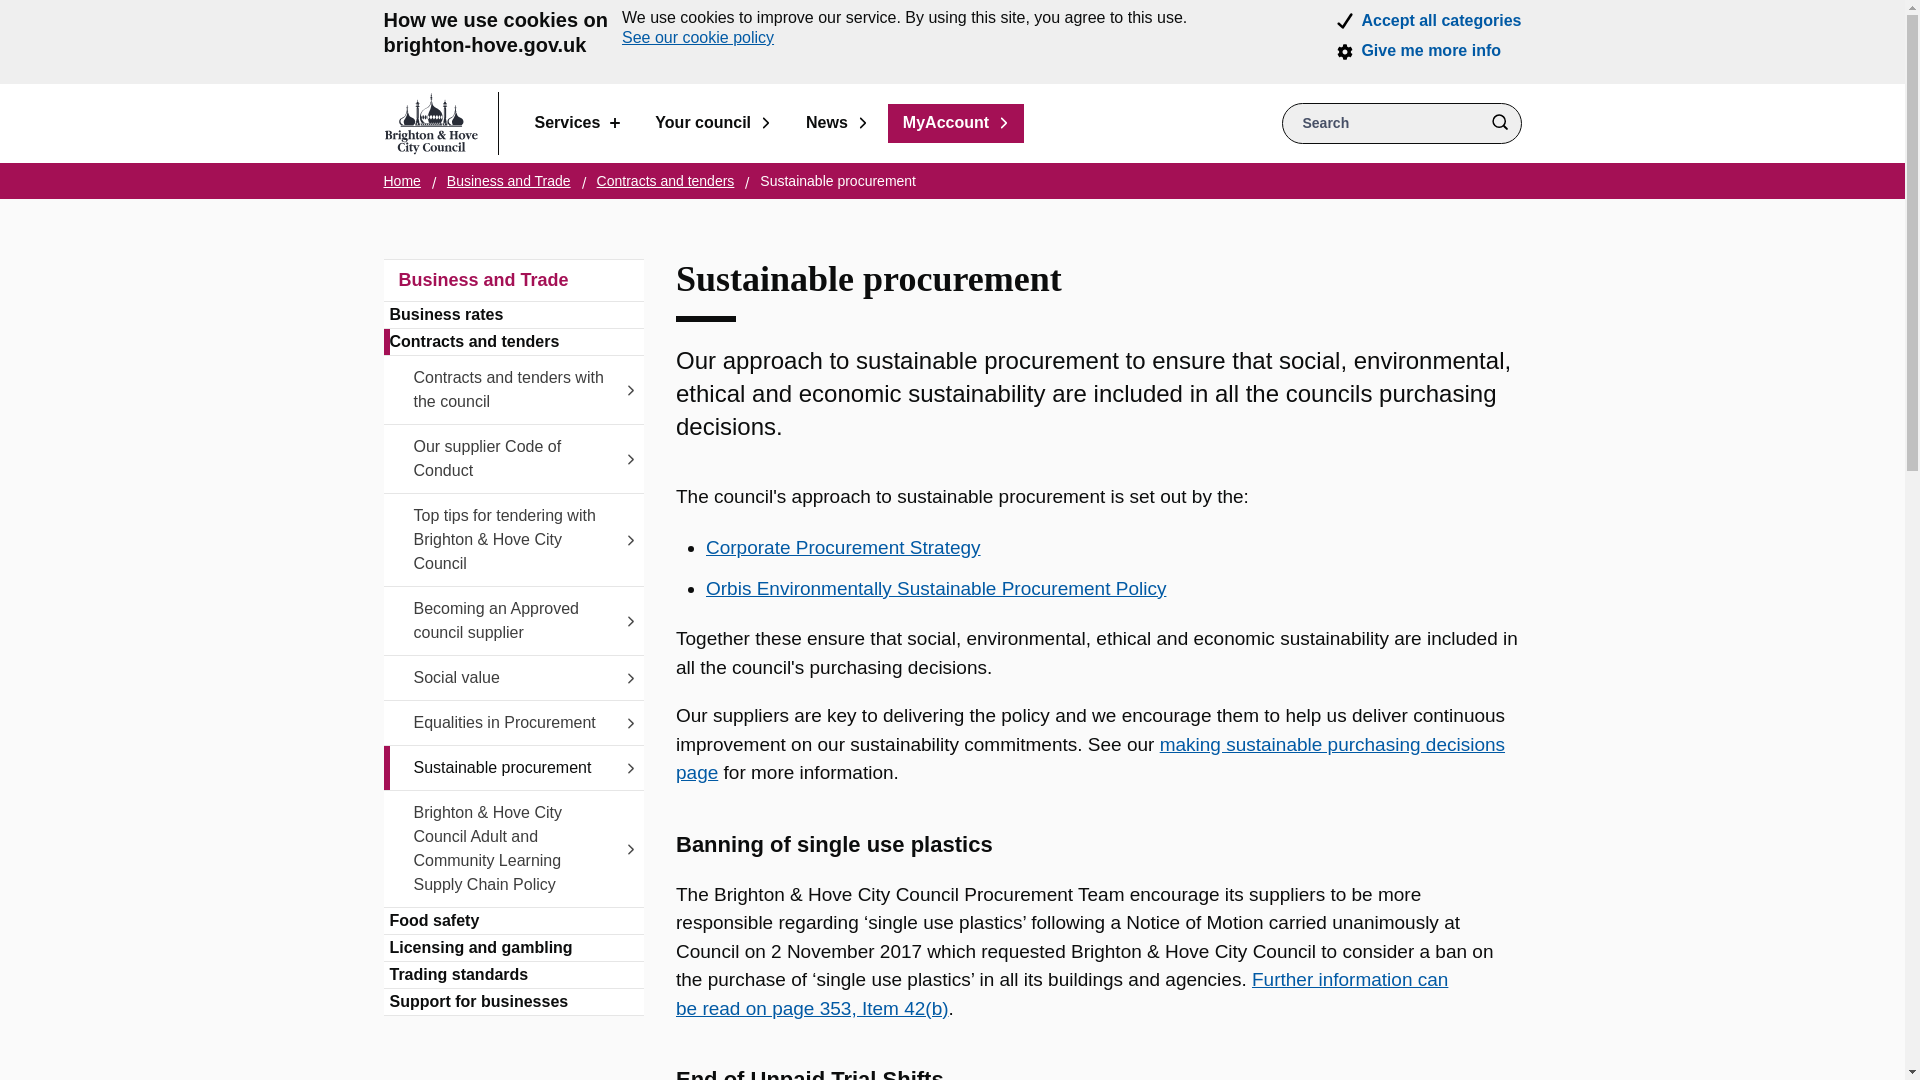  Describe the element at coordinates (1499, 122) in the screenshot. I see `Search` at that location.